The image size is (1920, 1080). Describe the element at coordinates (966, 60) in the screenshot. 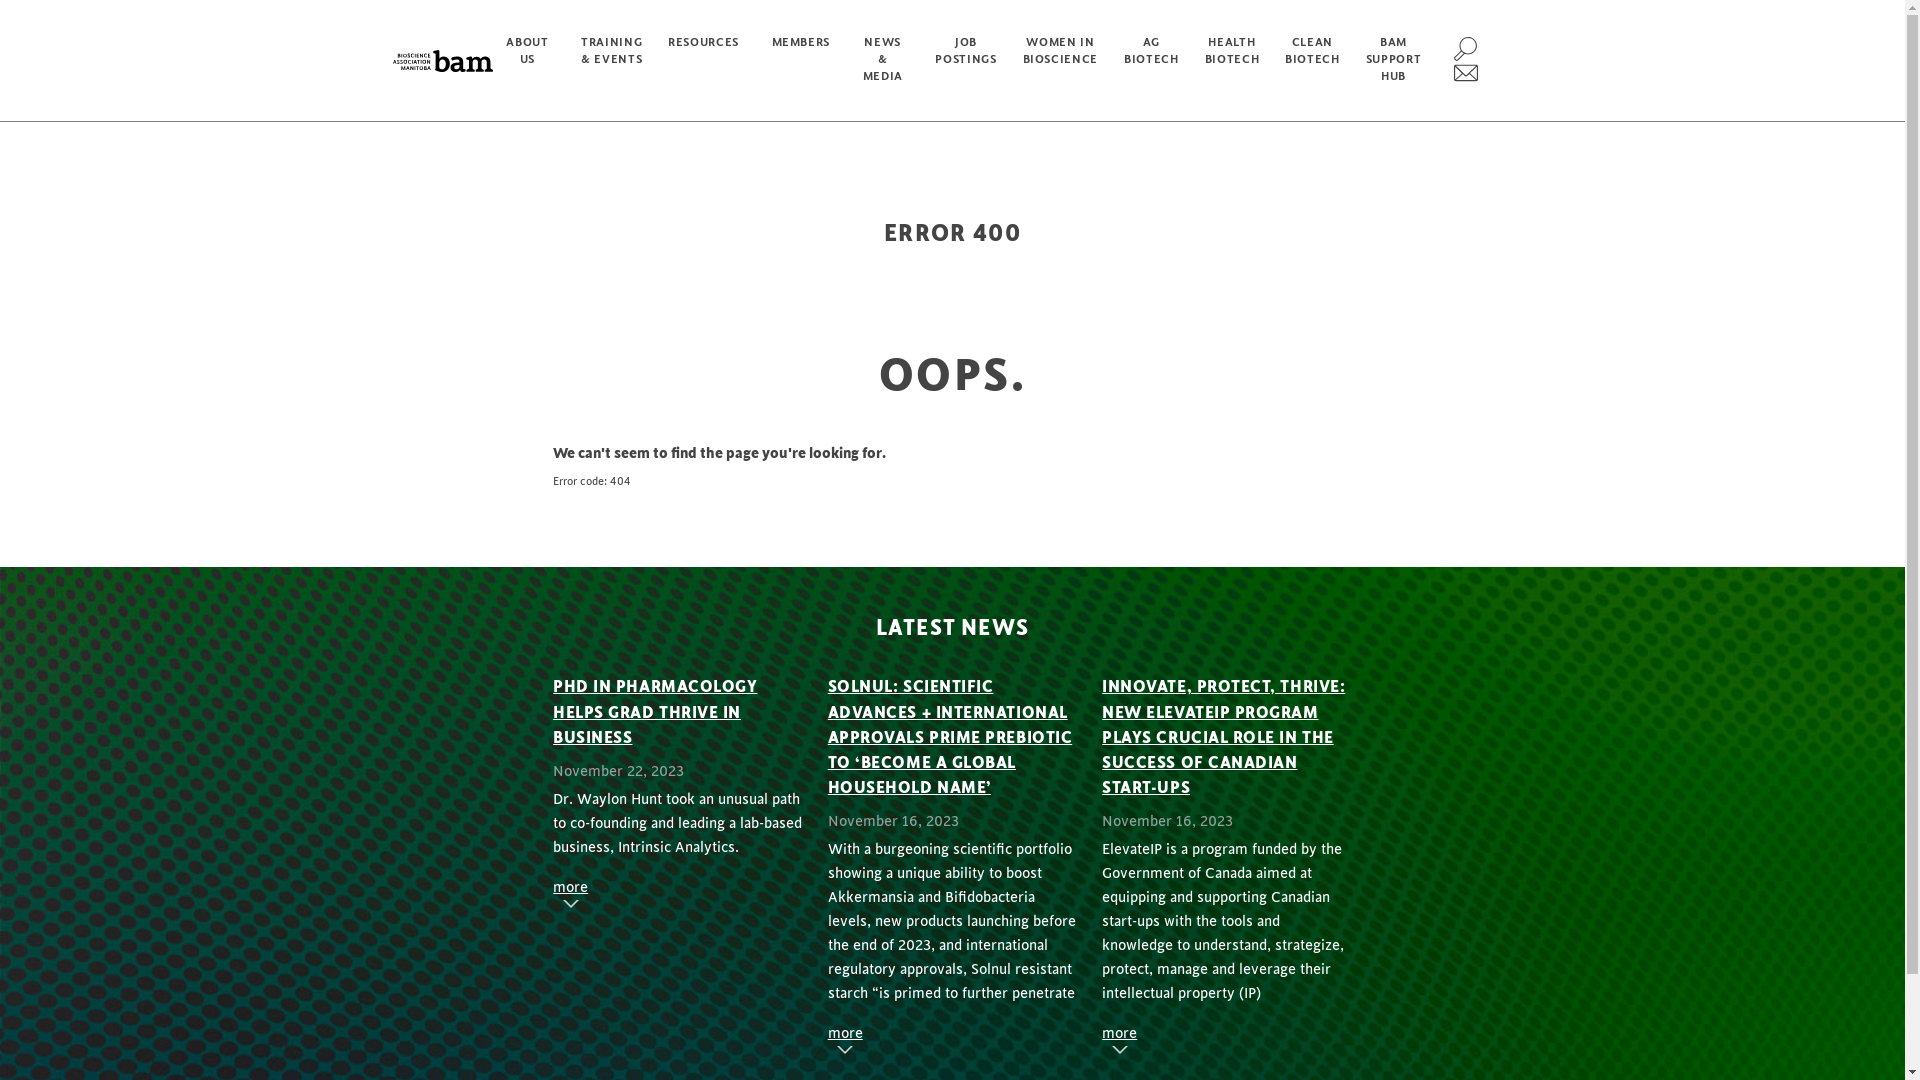

I see `JOB POSTINGS` at that location.